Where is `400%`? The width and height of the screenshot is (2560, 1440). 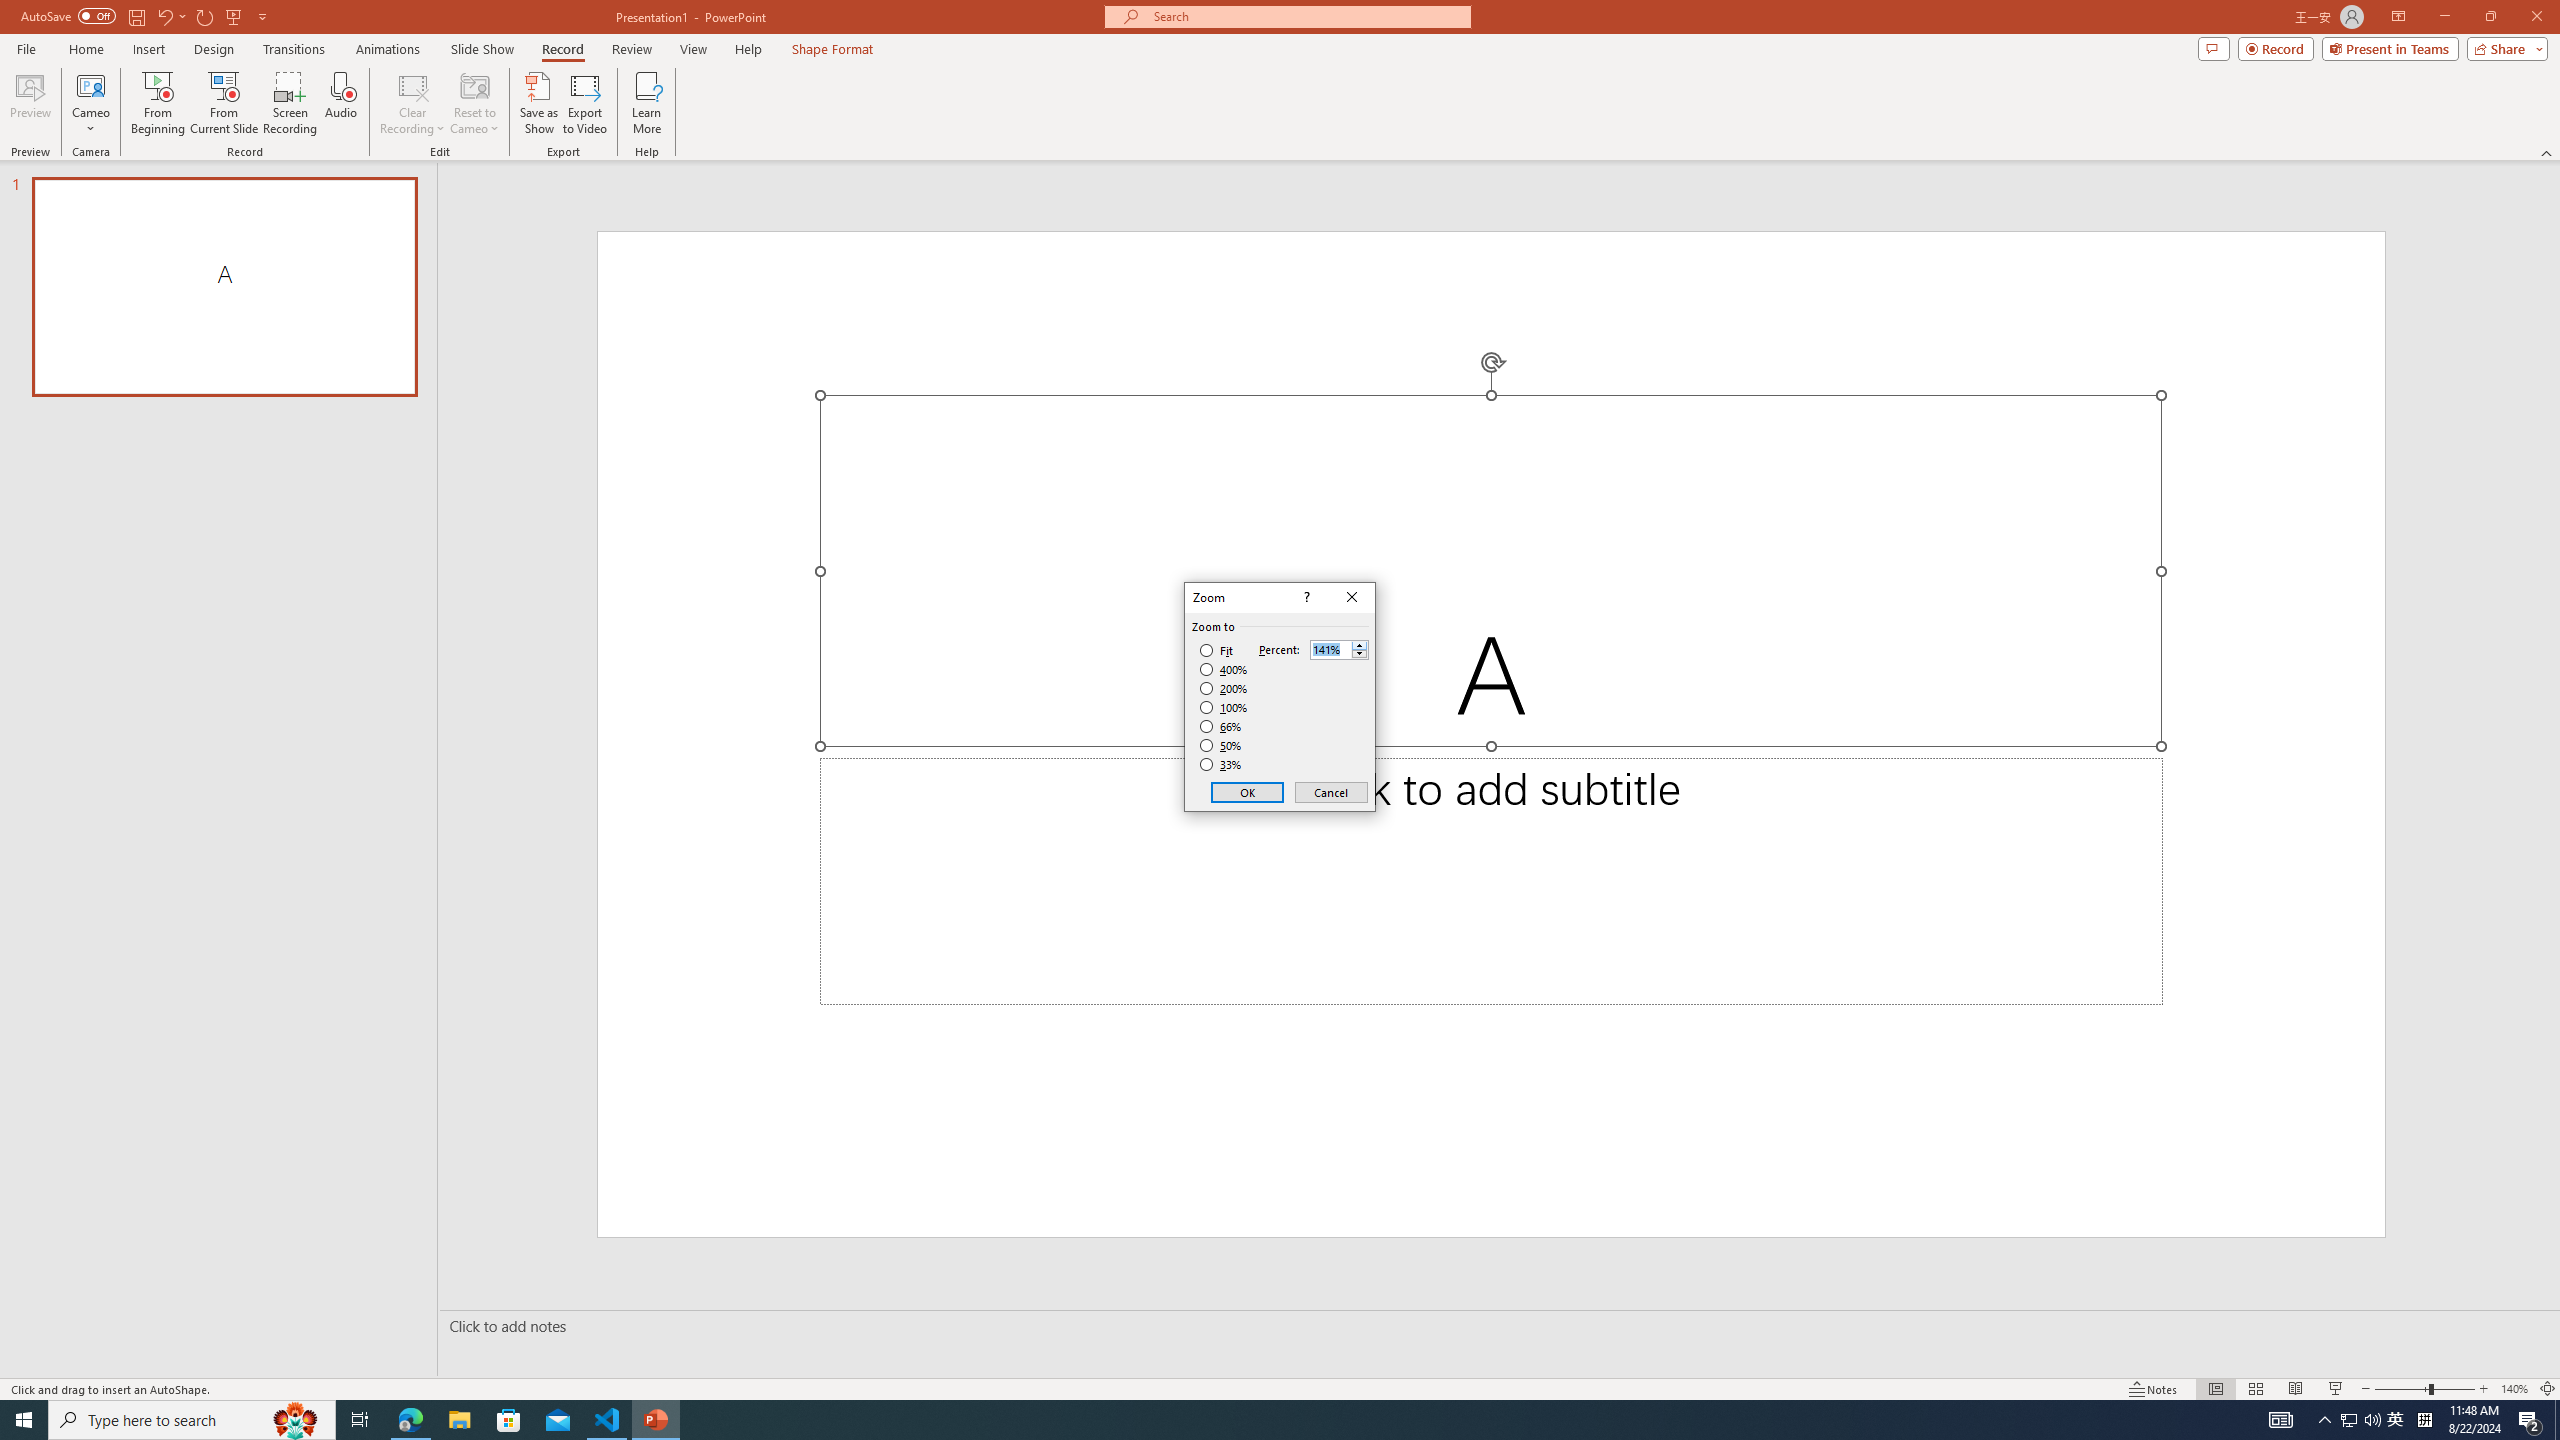
400% is located at coordinates (1224, 670).